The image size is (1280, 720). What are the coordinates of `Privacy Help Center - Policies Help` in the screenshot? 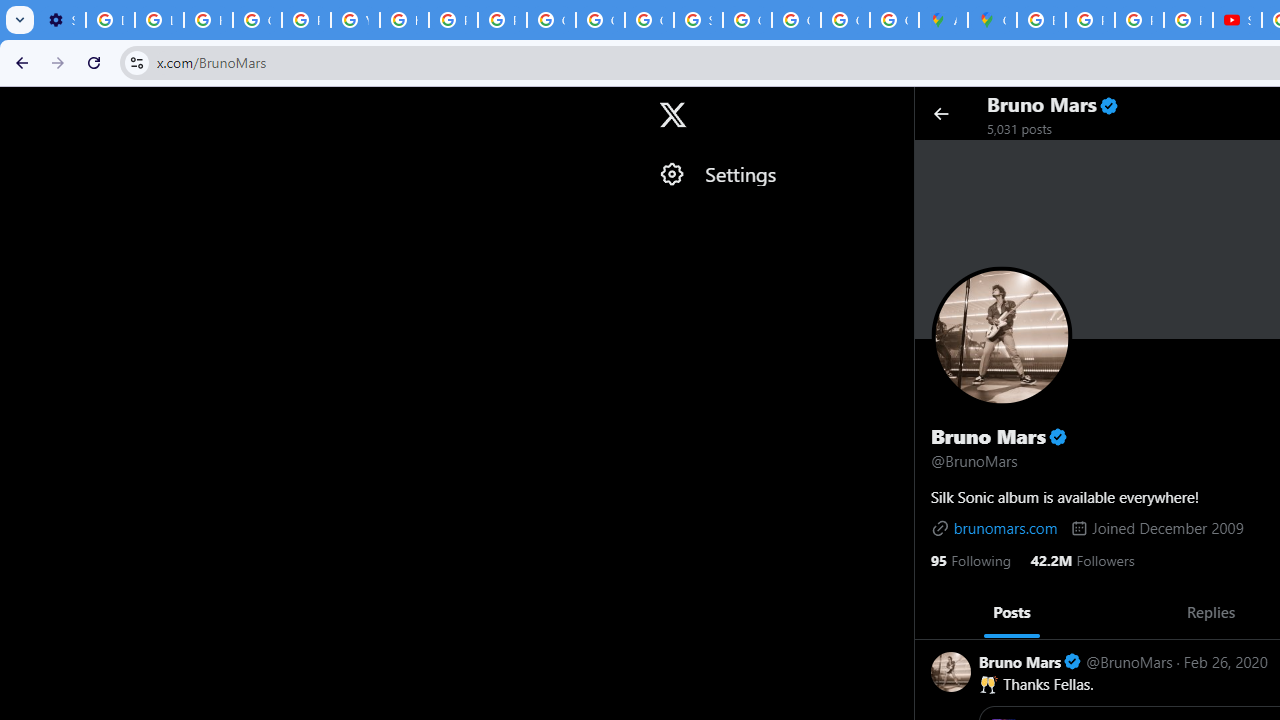 It's located at (306, 20).